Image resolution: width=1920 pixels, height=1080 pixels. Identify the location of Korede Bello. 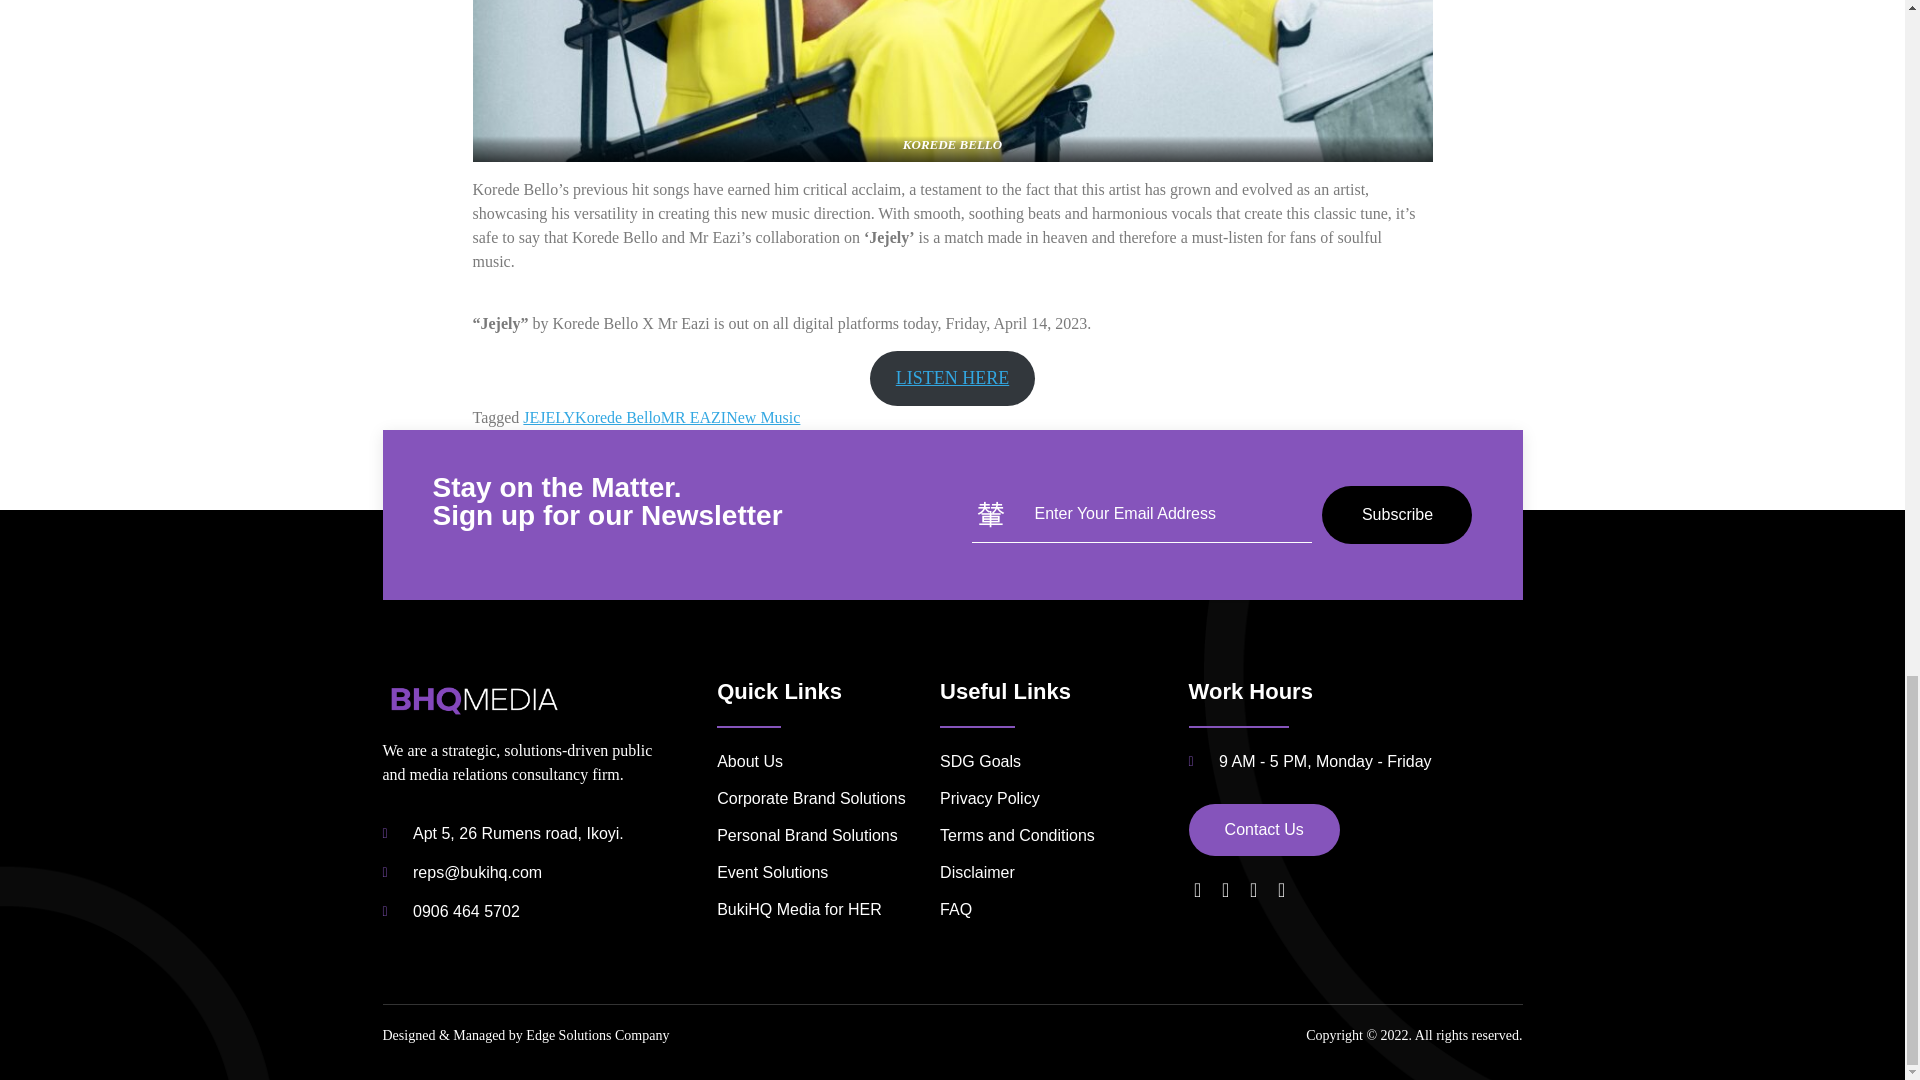
(617, 416).